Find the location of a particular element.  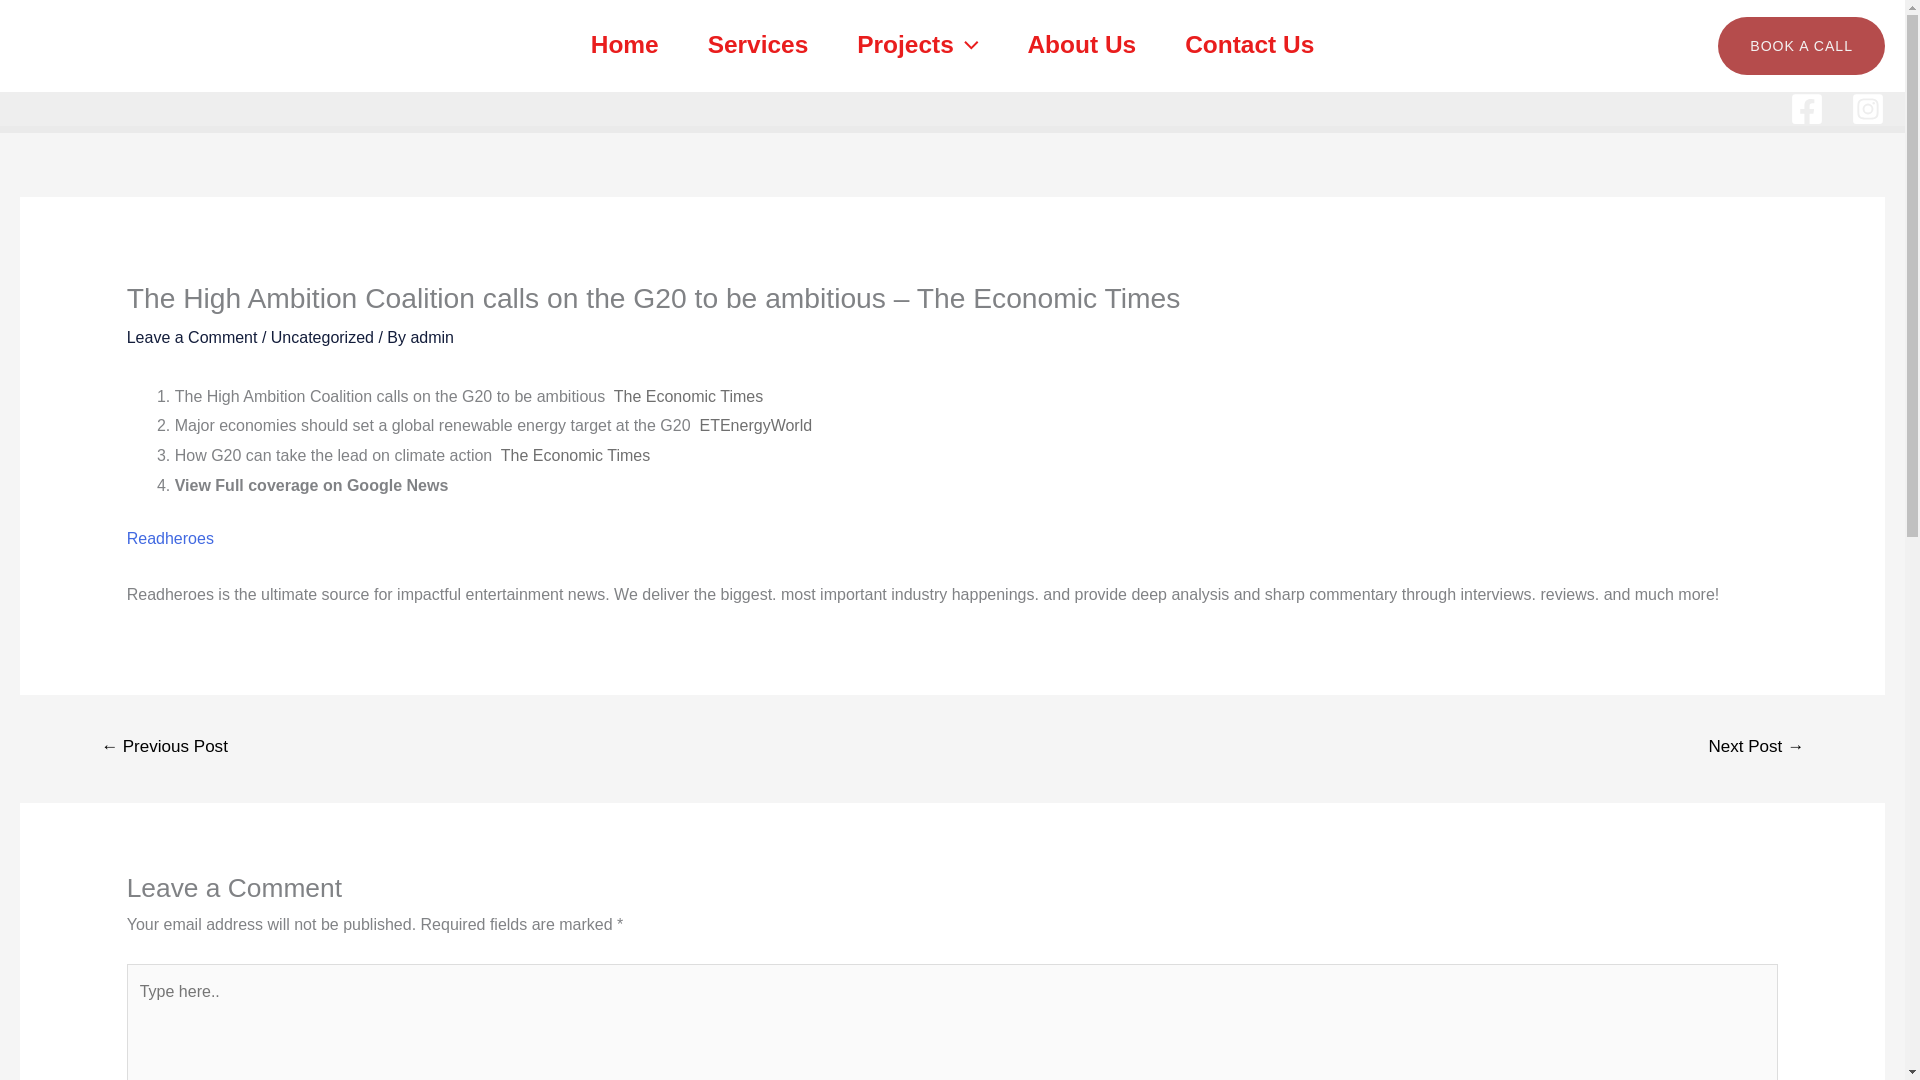

About Us is located at coordinates (1082, 45).